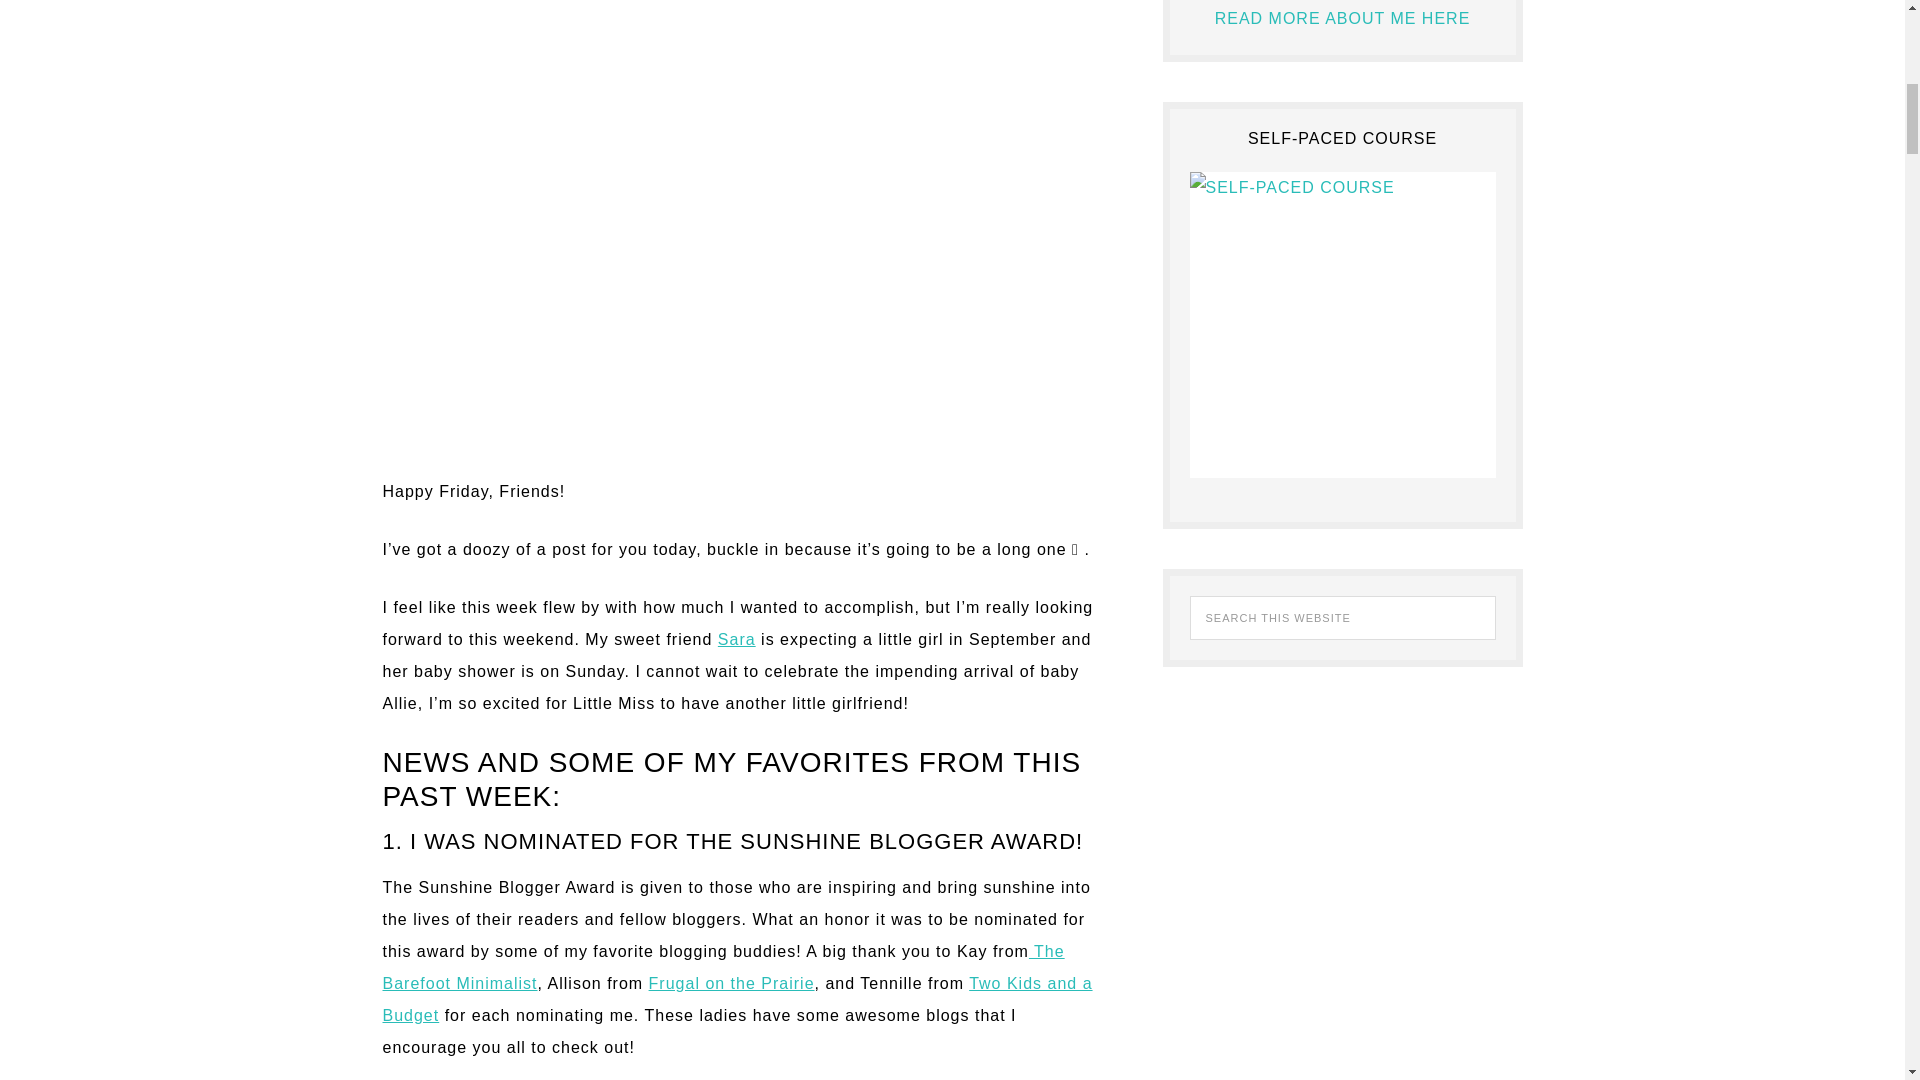 This screenshot has height=1080, width=1920. What do you see at coordinates (731, 984) in the screenshot?
I see `Frugal on the Prairie` at bounding box center [731, 984].